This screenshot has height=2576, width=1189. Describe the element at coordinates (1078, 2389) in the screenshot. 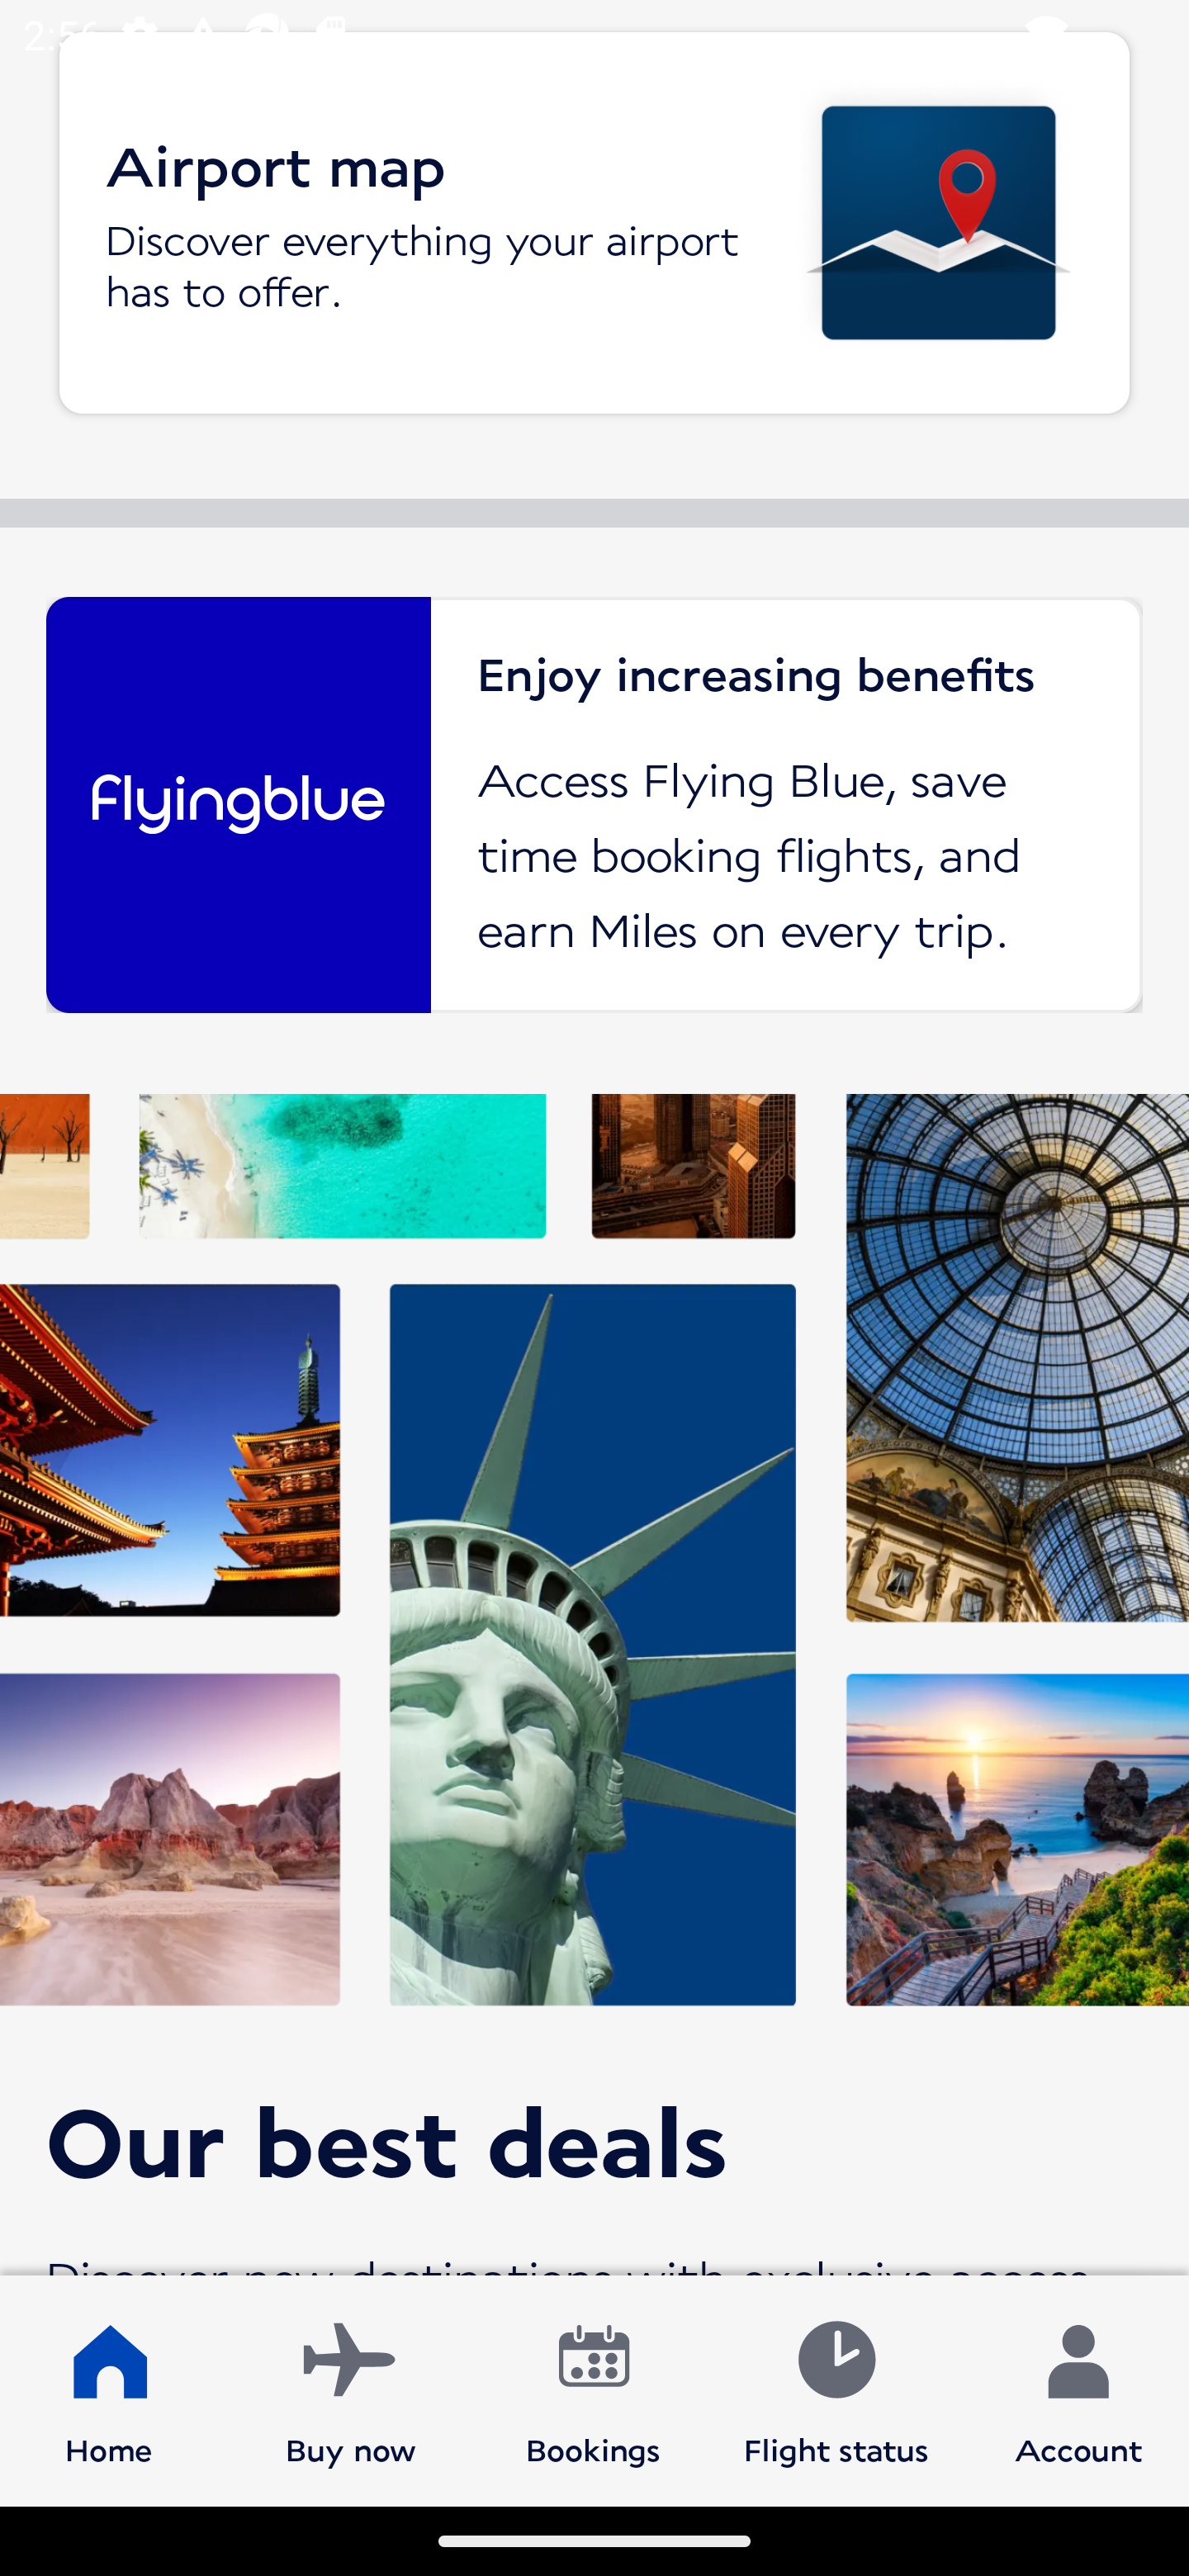

I see `Account` at that location.